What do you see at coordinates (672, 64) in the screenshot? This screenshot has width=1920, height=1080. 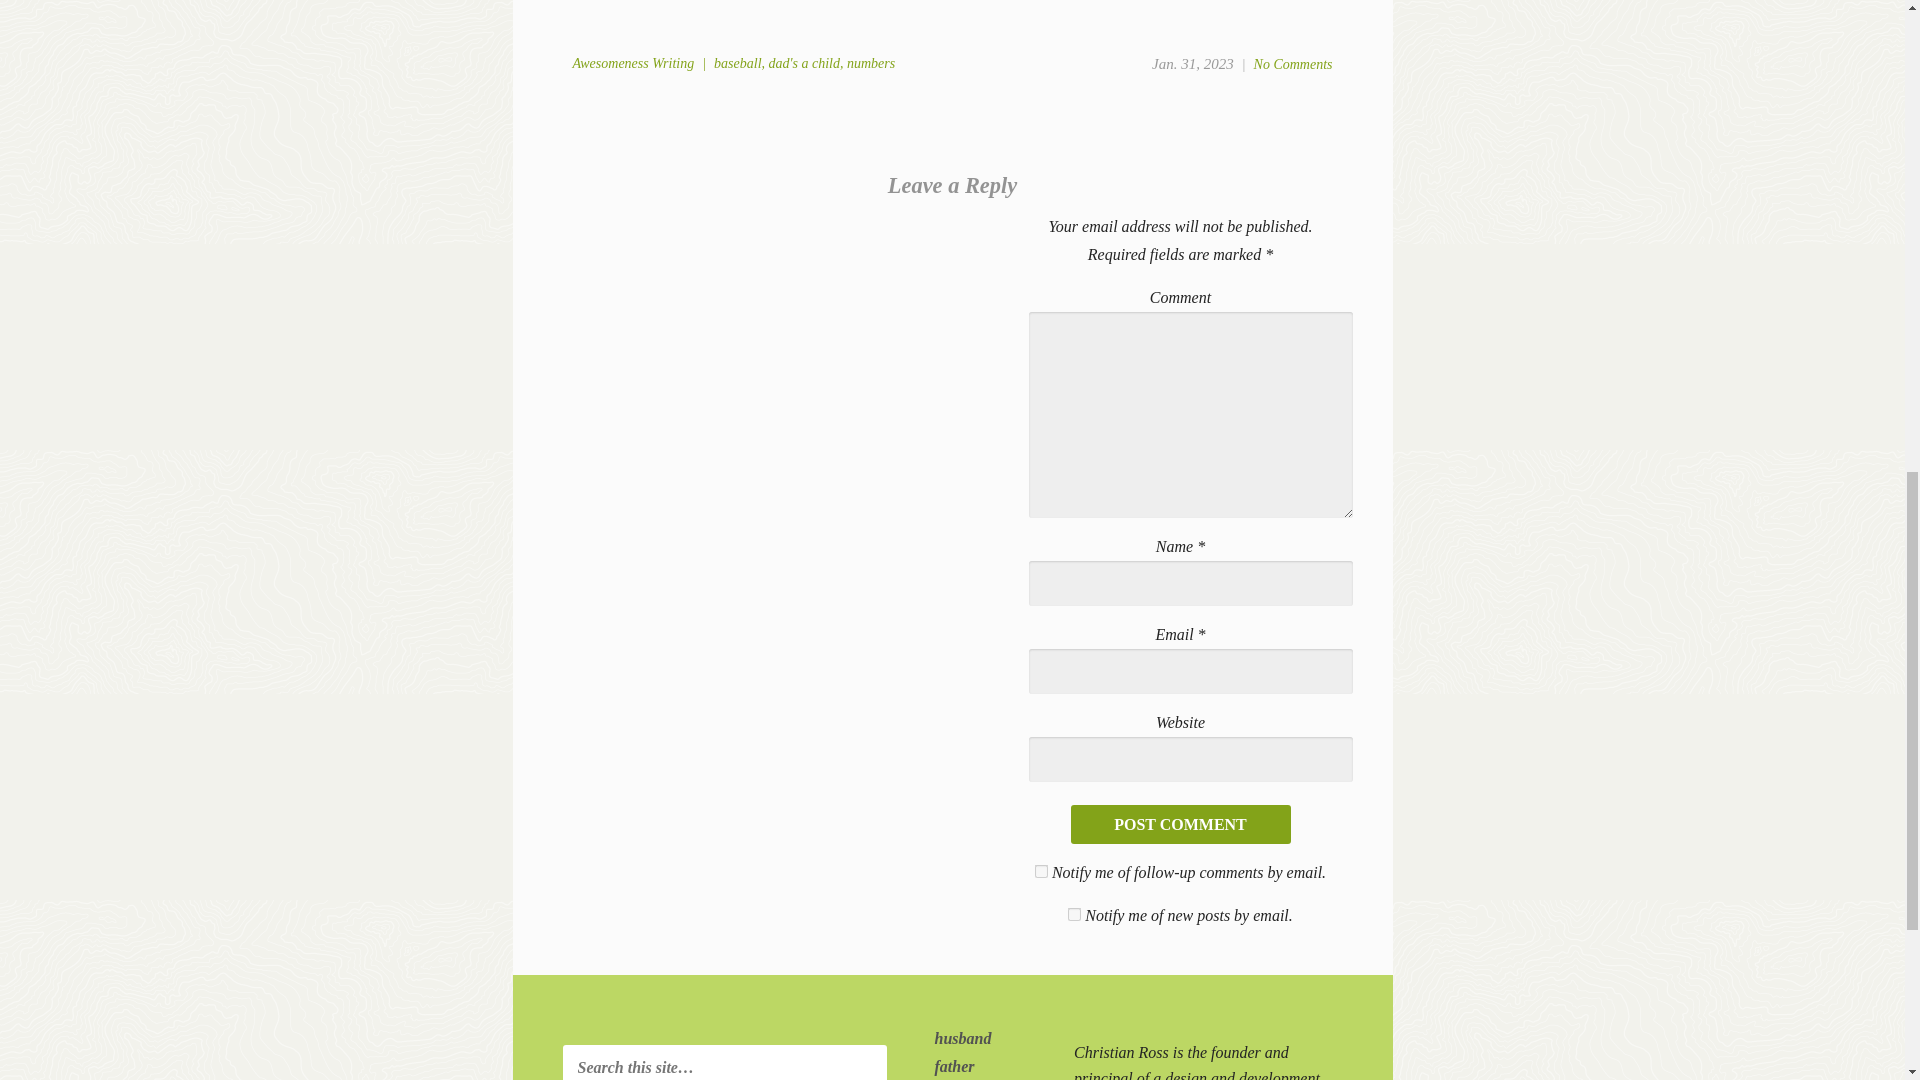 I see `Writing` at bounding box center [672, 64].